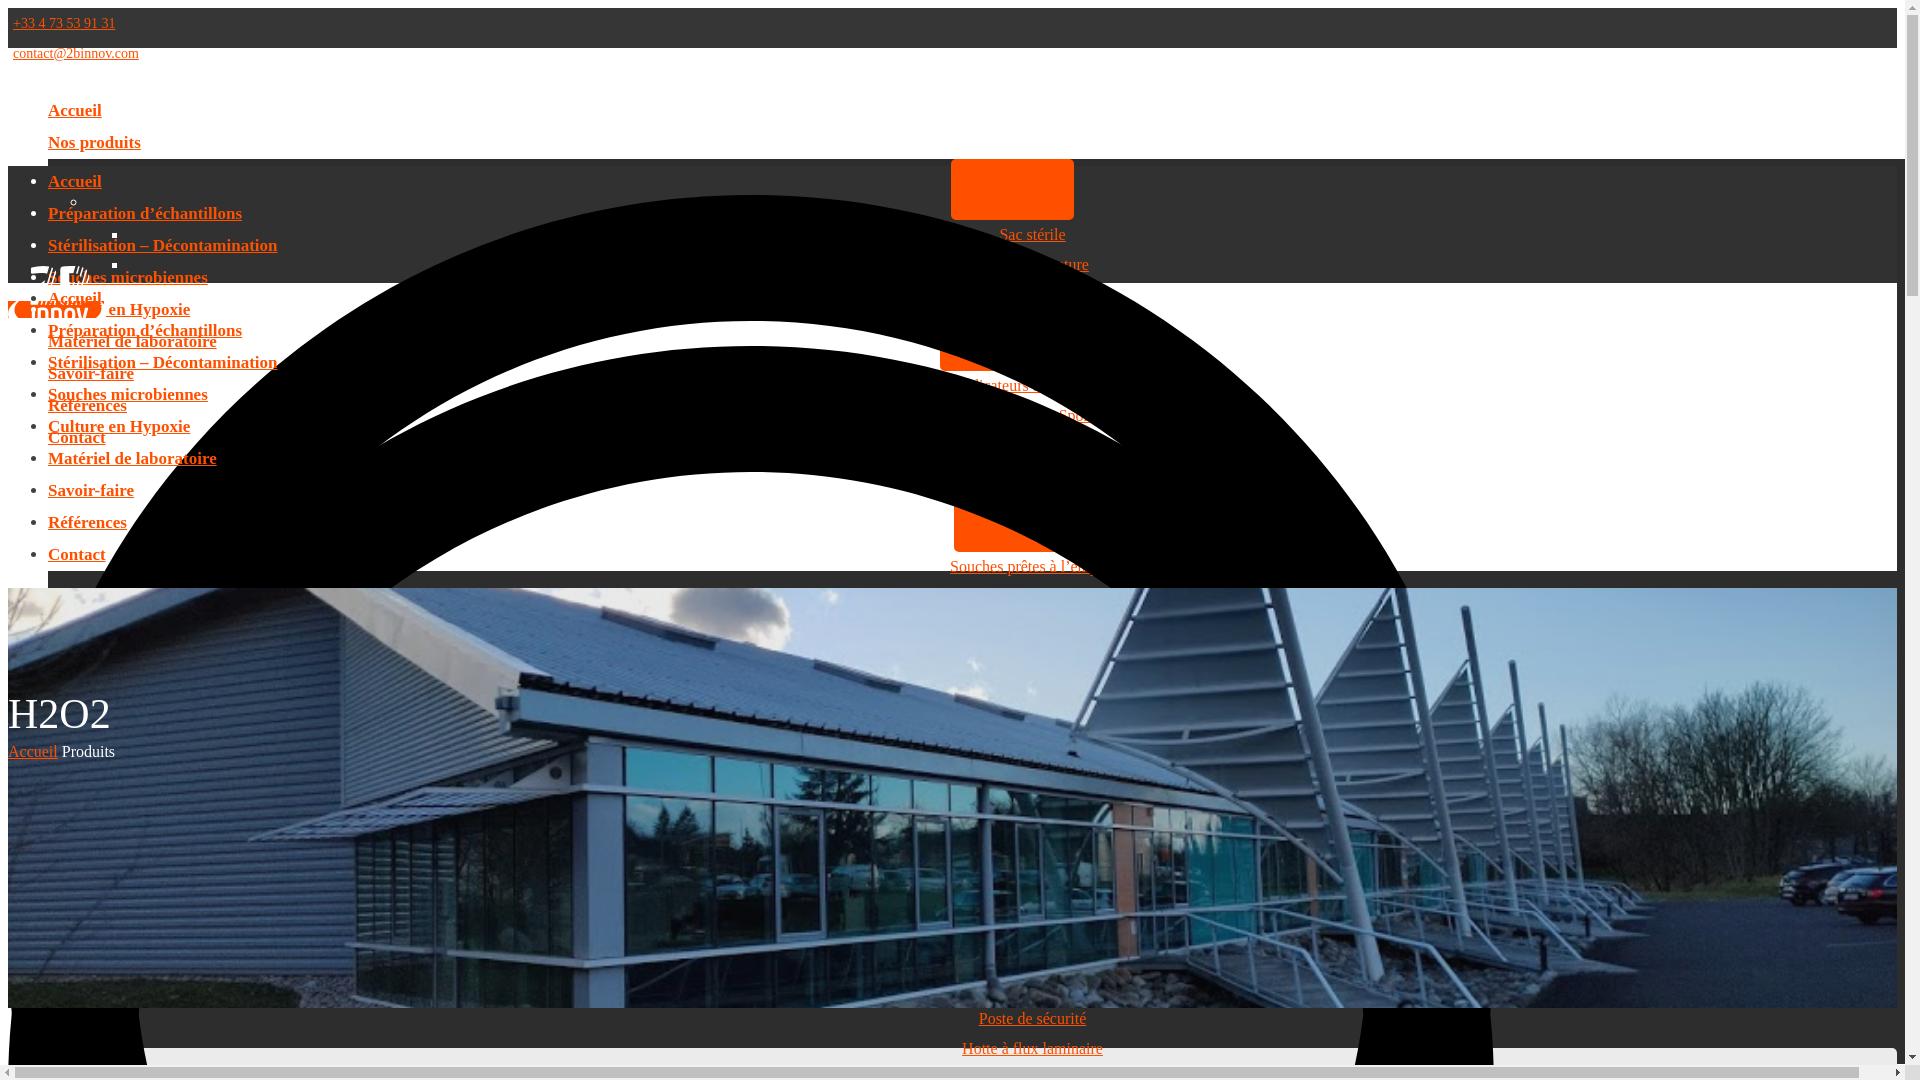 The height and width of the screenshot is (1080, 1920). Describe the element at coordinates (91, 490) in the screenshot. I see `Savoir-faire` at that location.